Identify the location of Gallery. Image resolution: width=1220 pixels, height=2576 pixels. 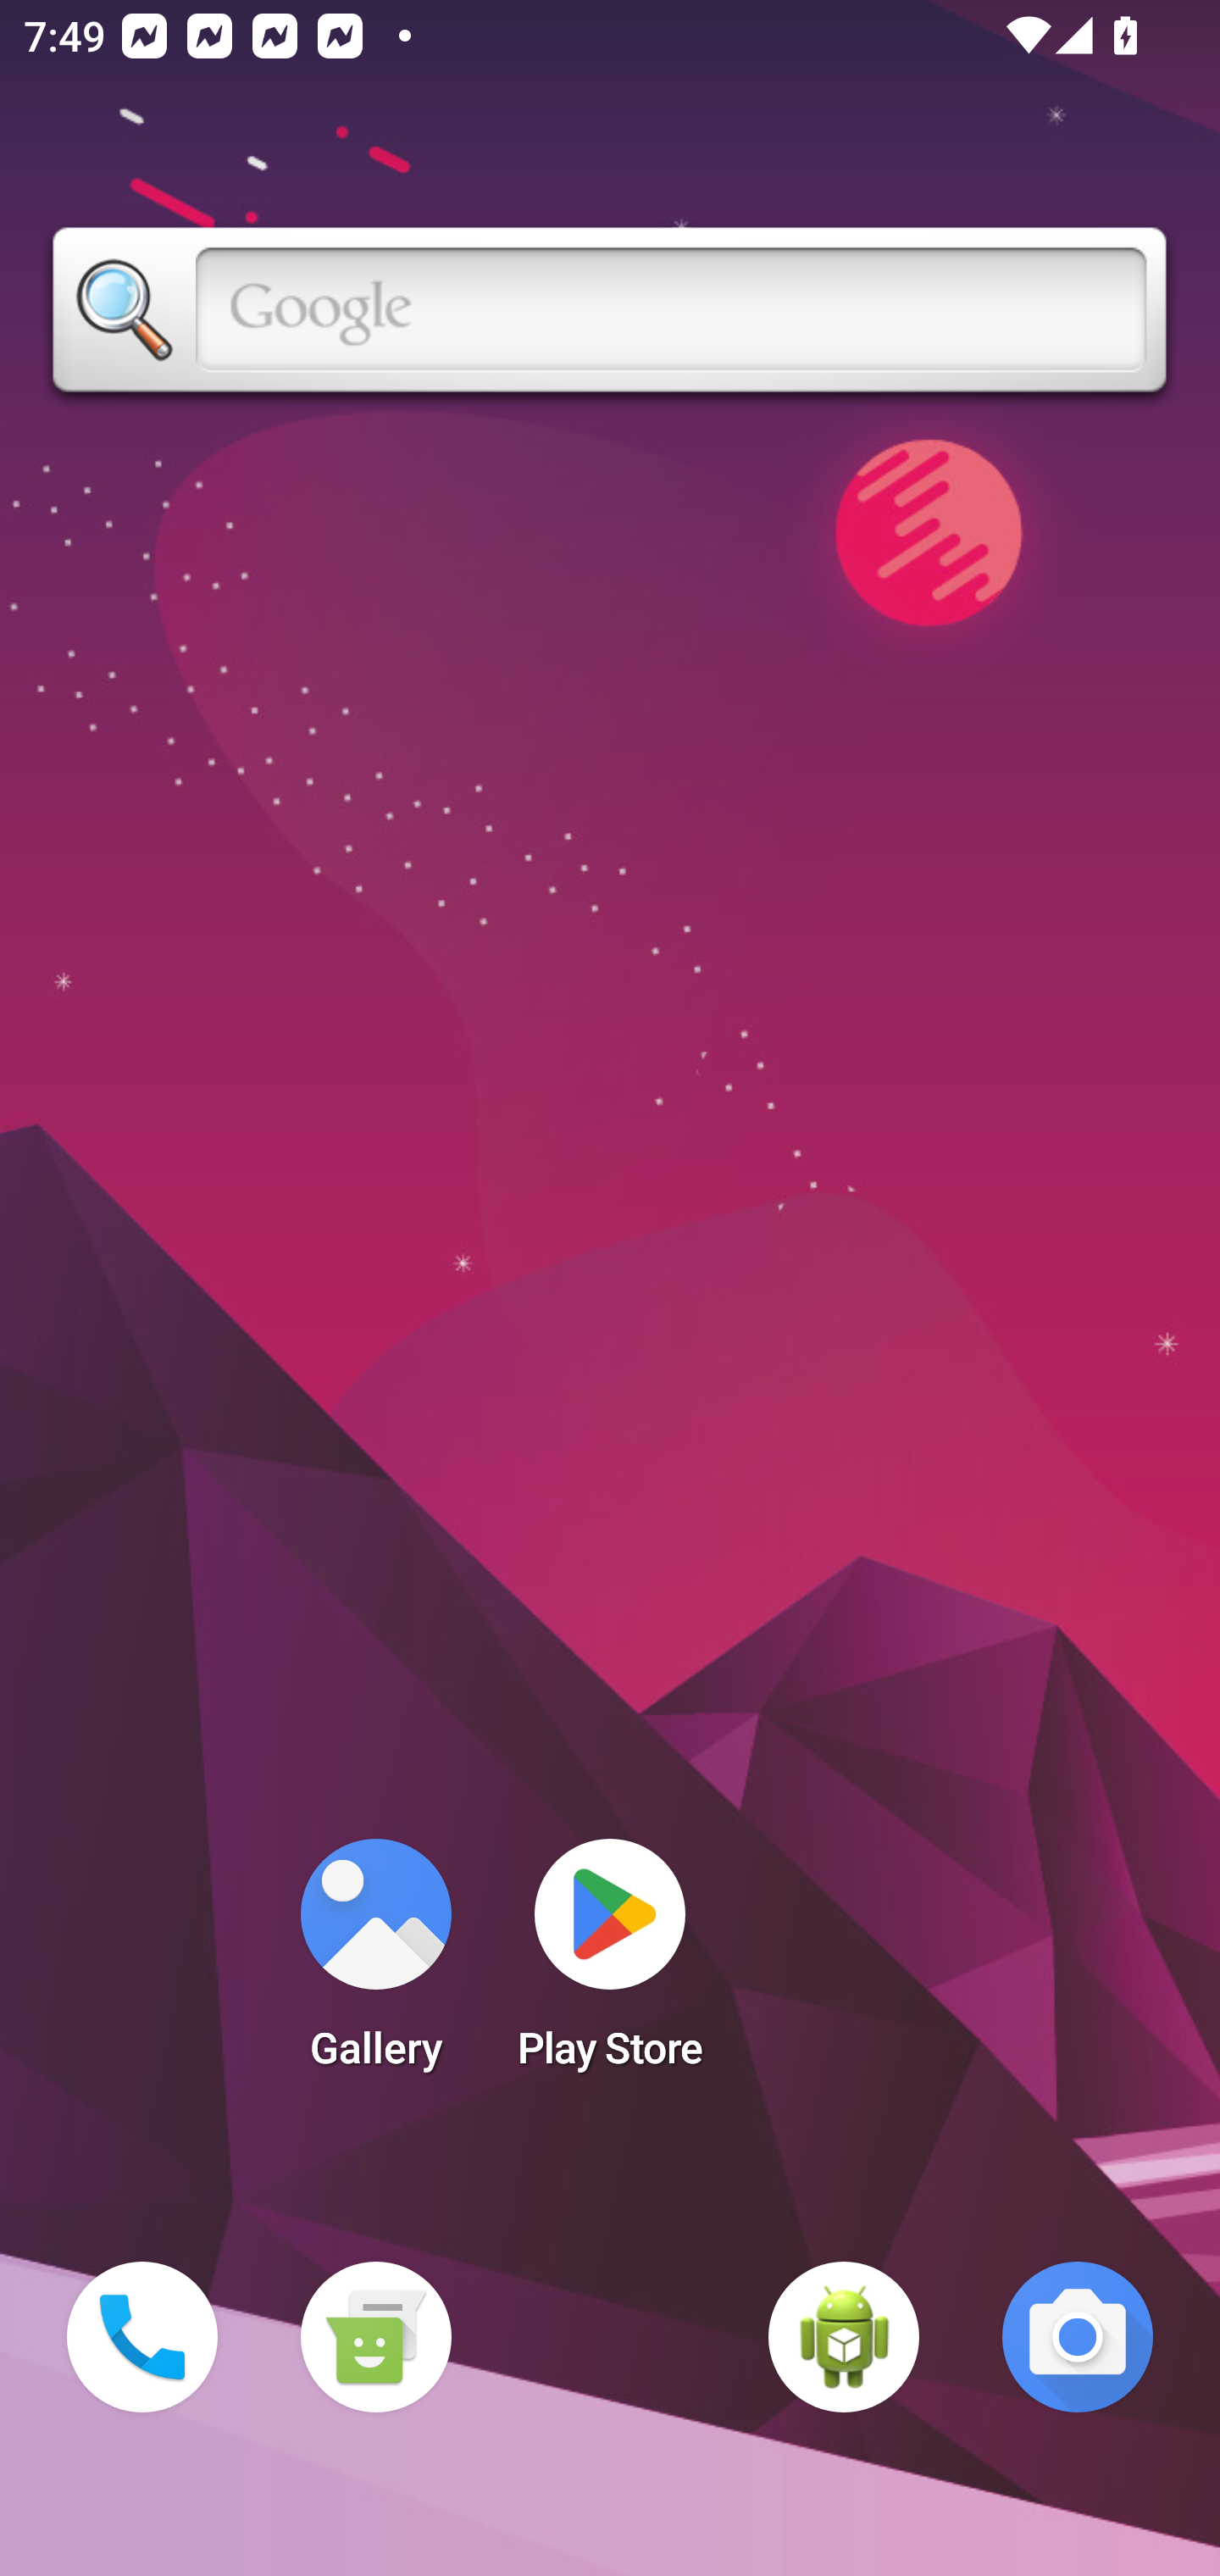
(375, 1964).